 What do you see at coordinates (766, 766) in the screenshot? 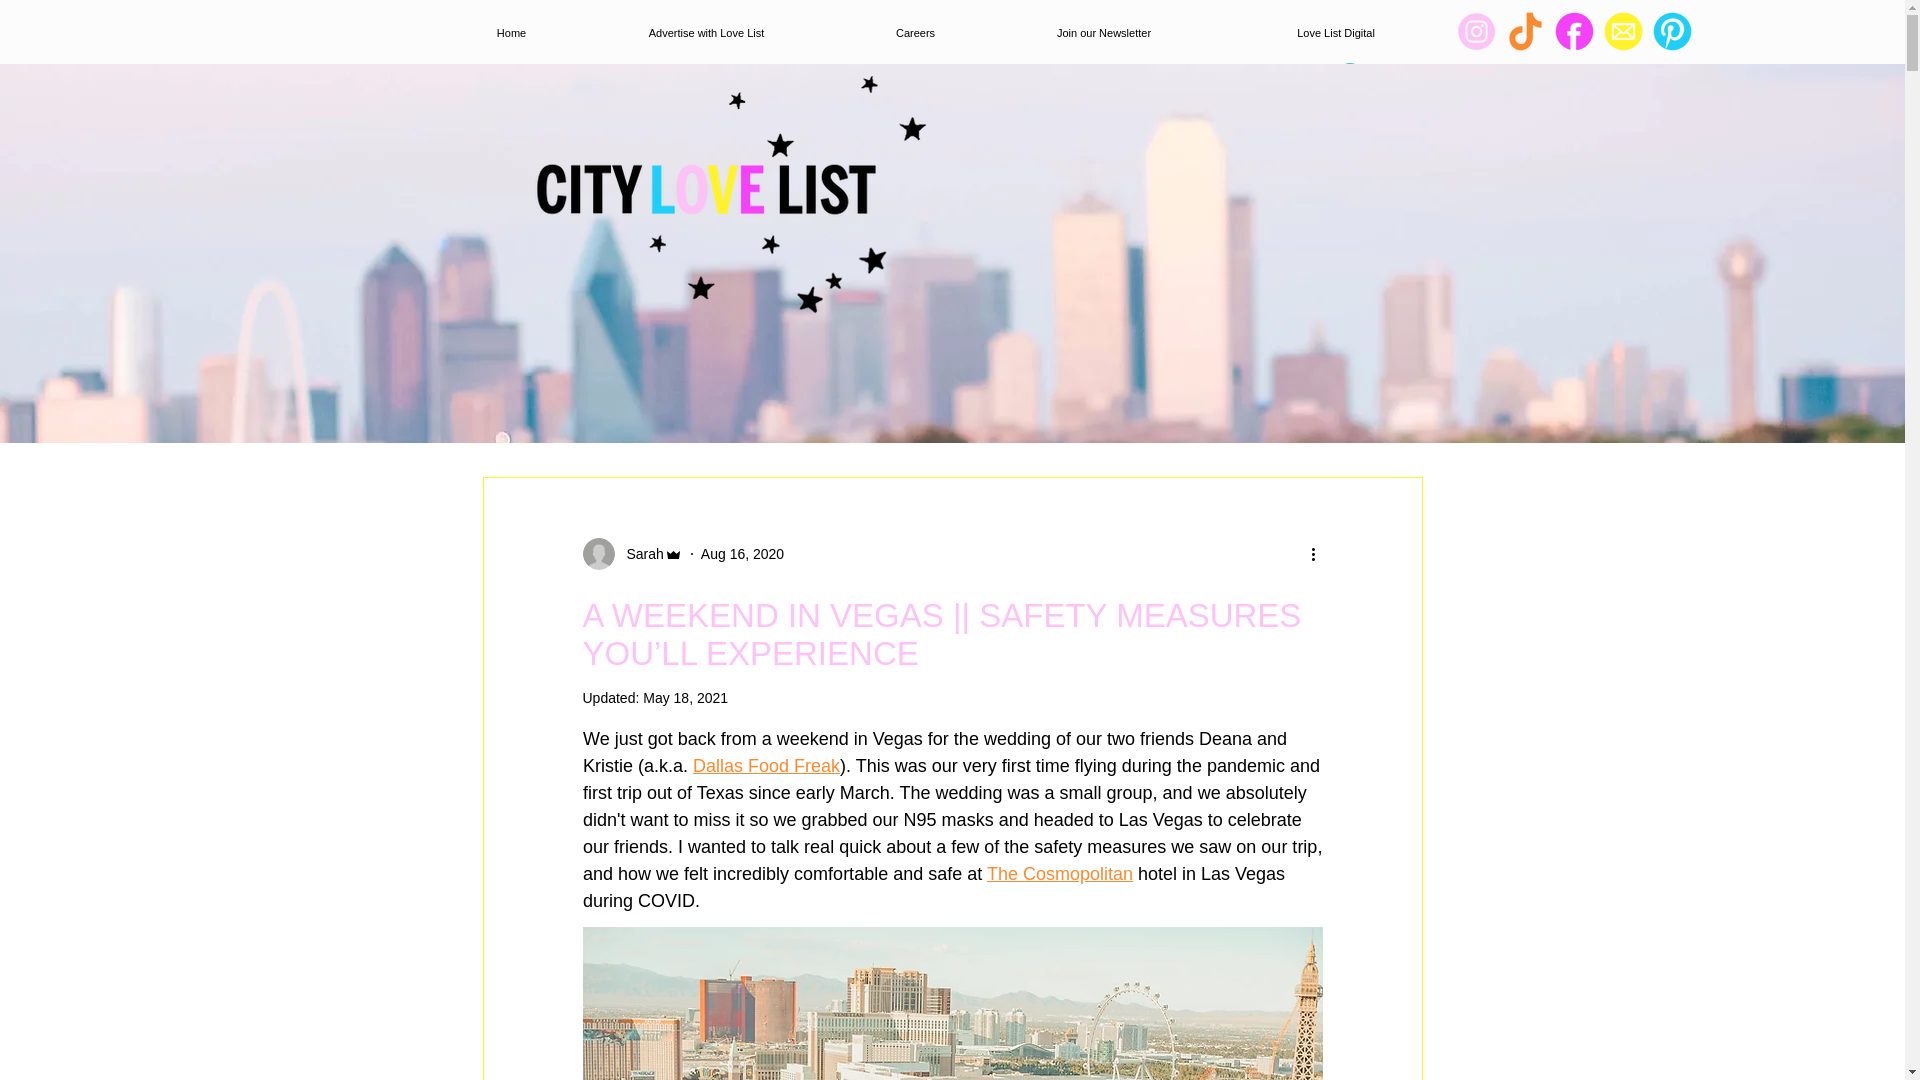
I see `Dallas Food Freak` at bounding box center [766, 766].